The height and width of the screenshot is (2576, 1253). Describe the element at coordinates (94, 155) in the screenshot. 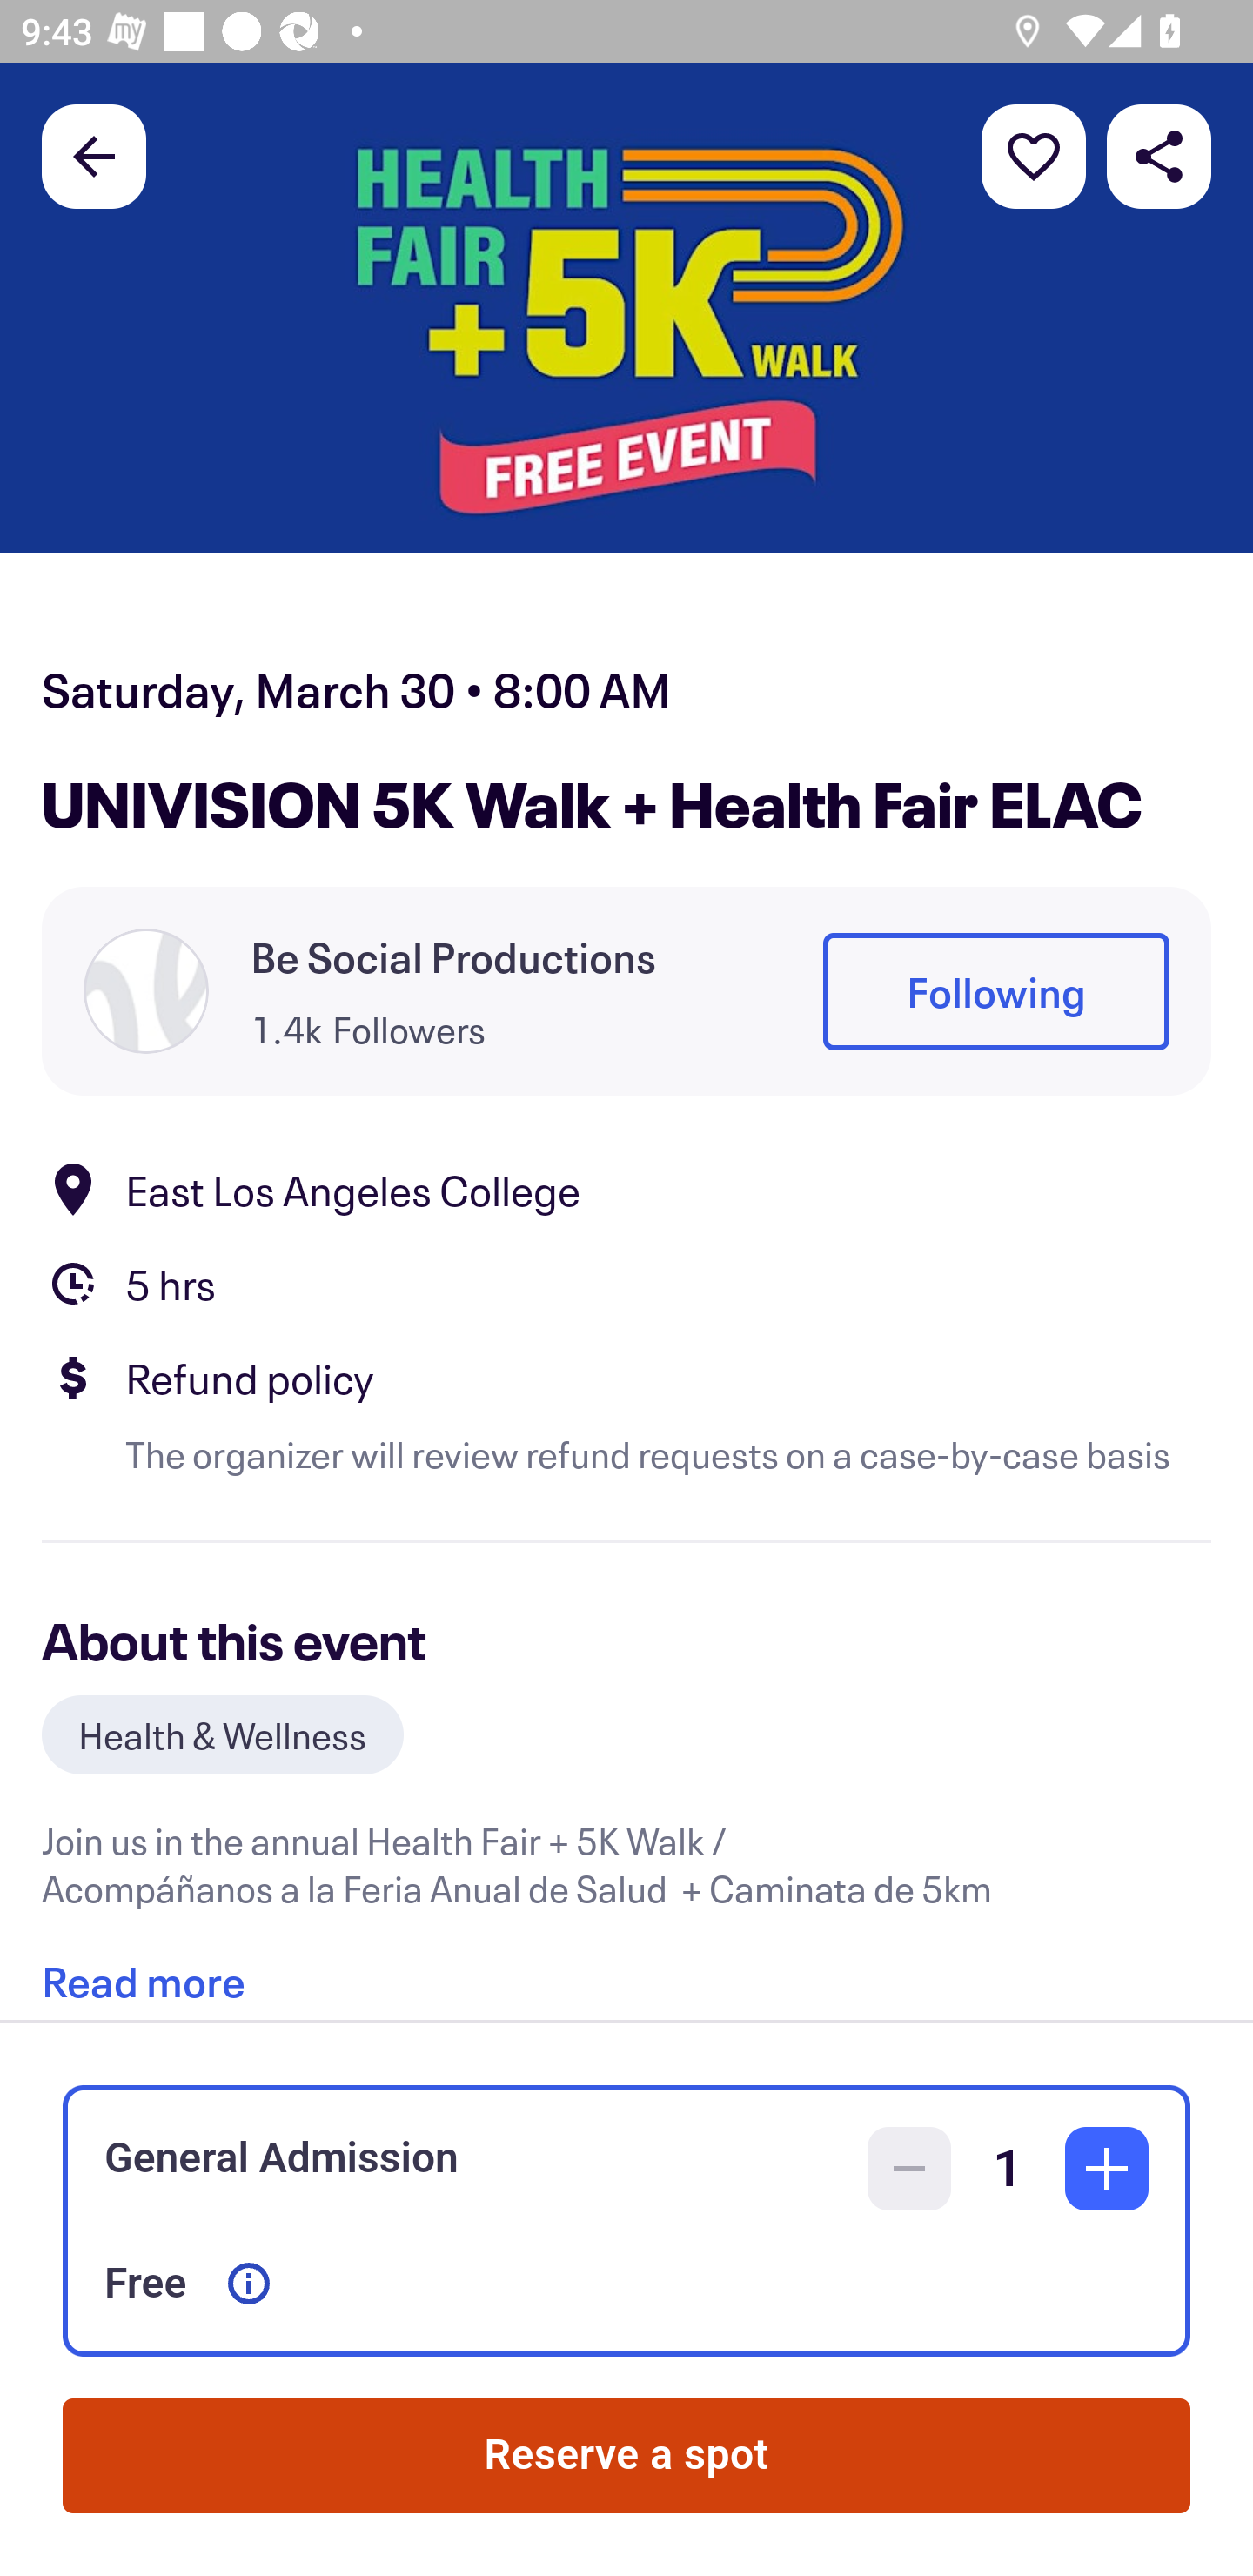

I see `Back` at that location.